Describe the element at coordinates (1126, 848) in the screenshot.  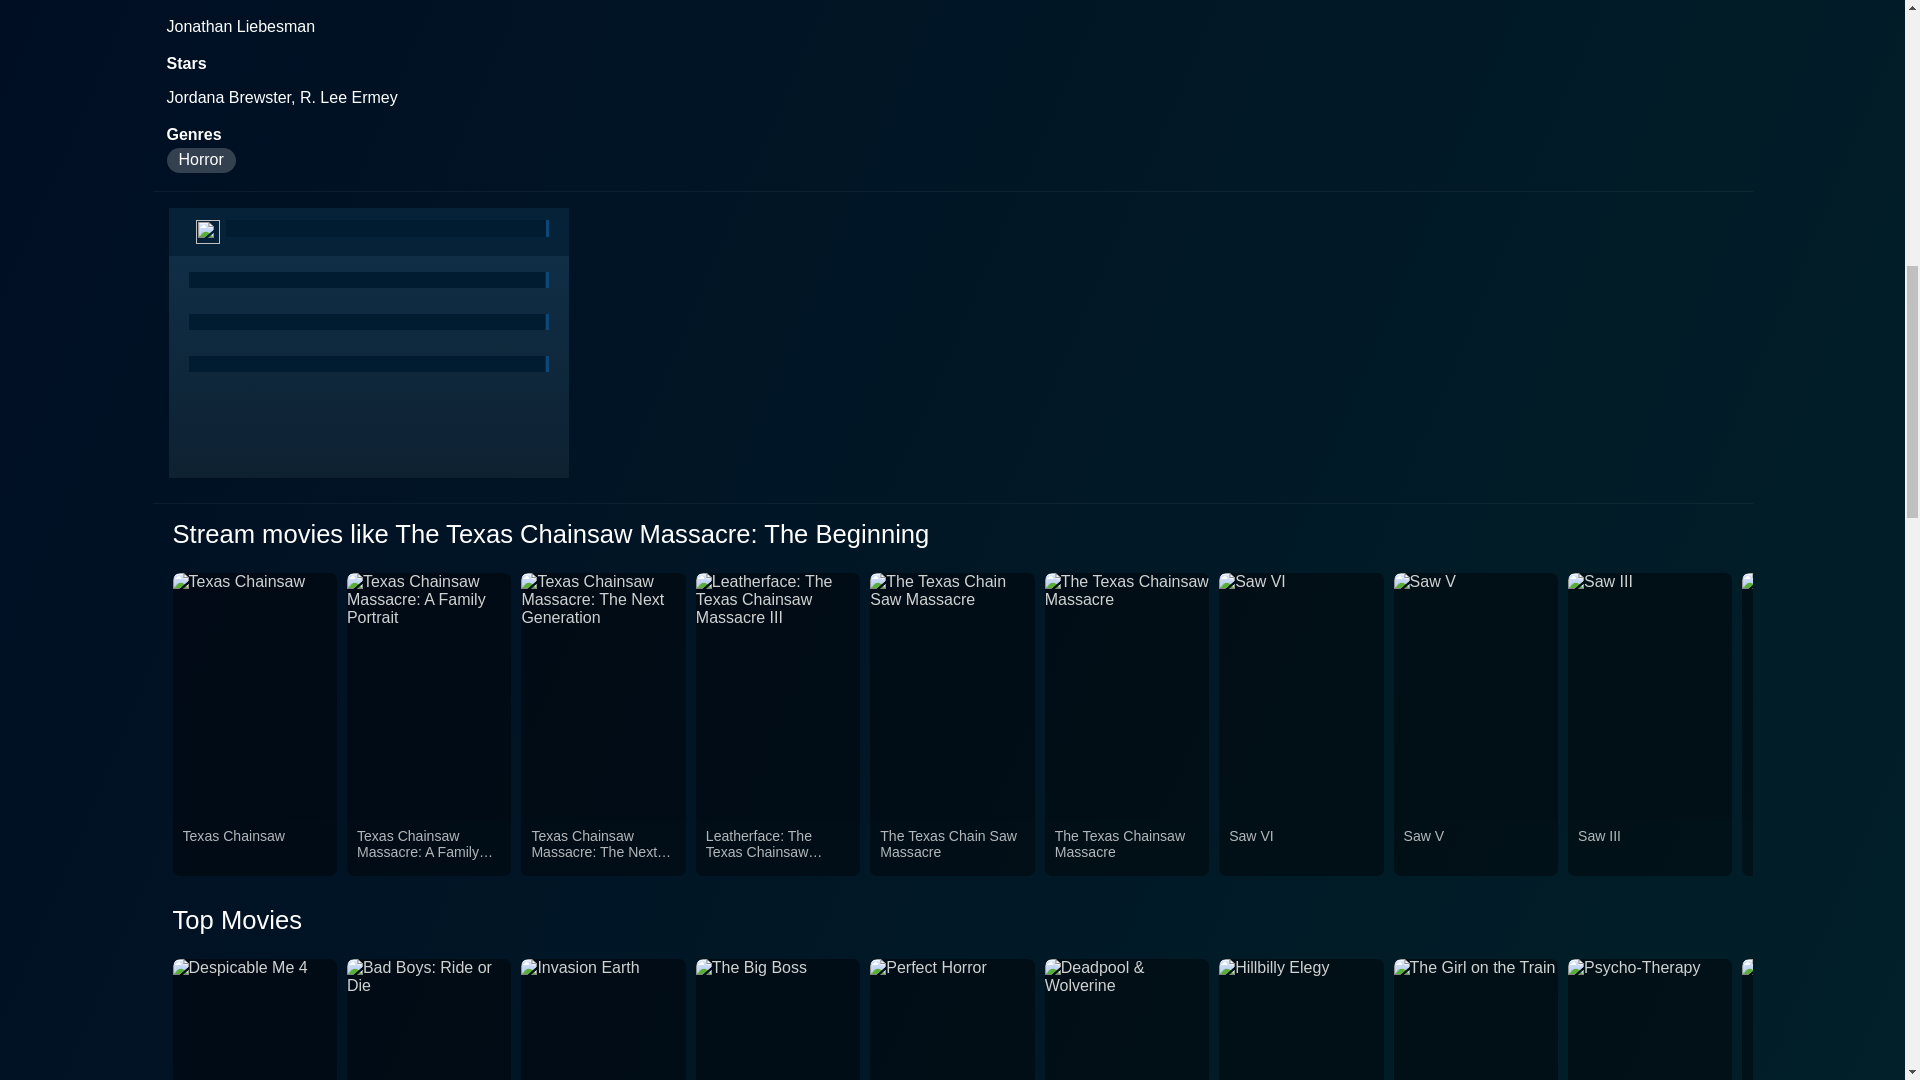
I see `The Texas Chainsaw Massacre` at that location.